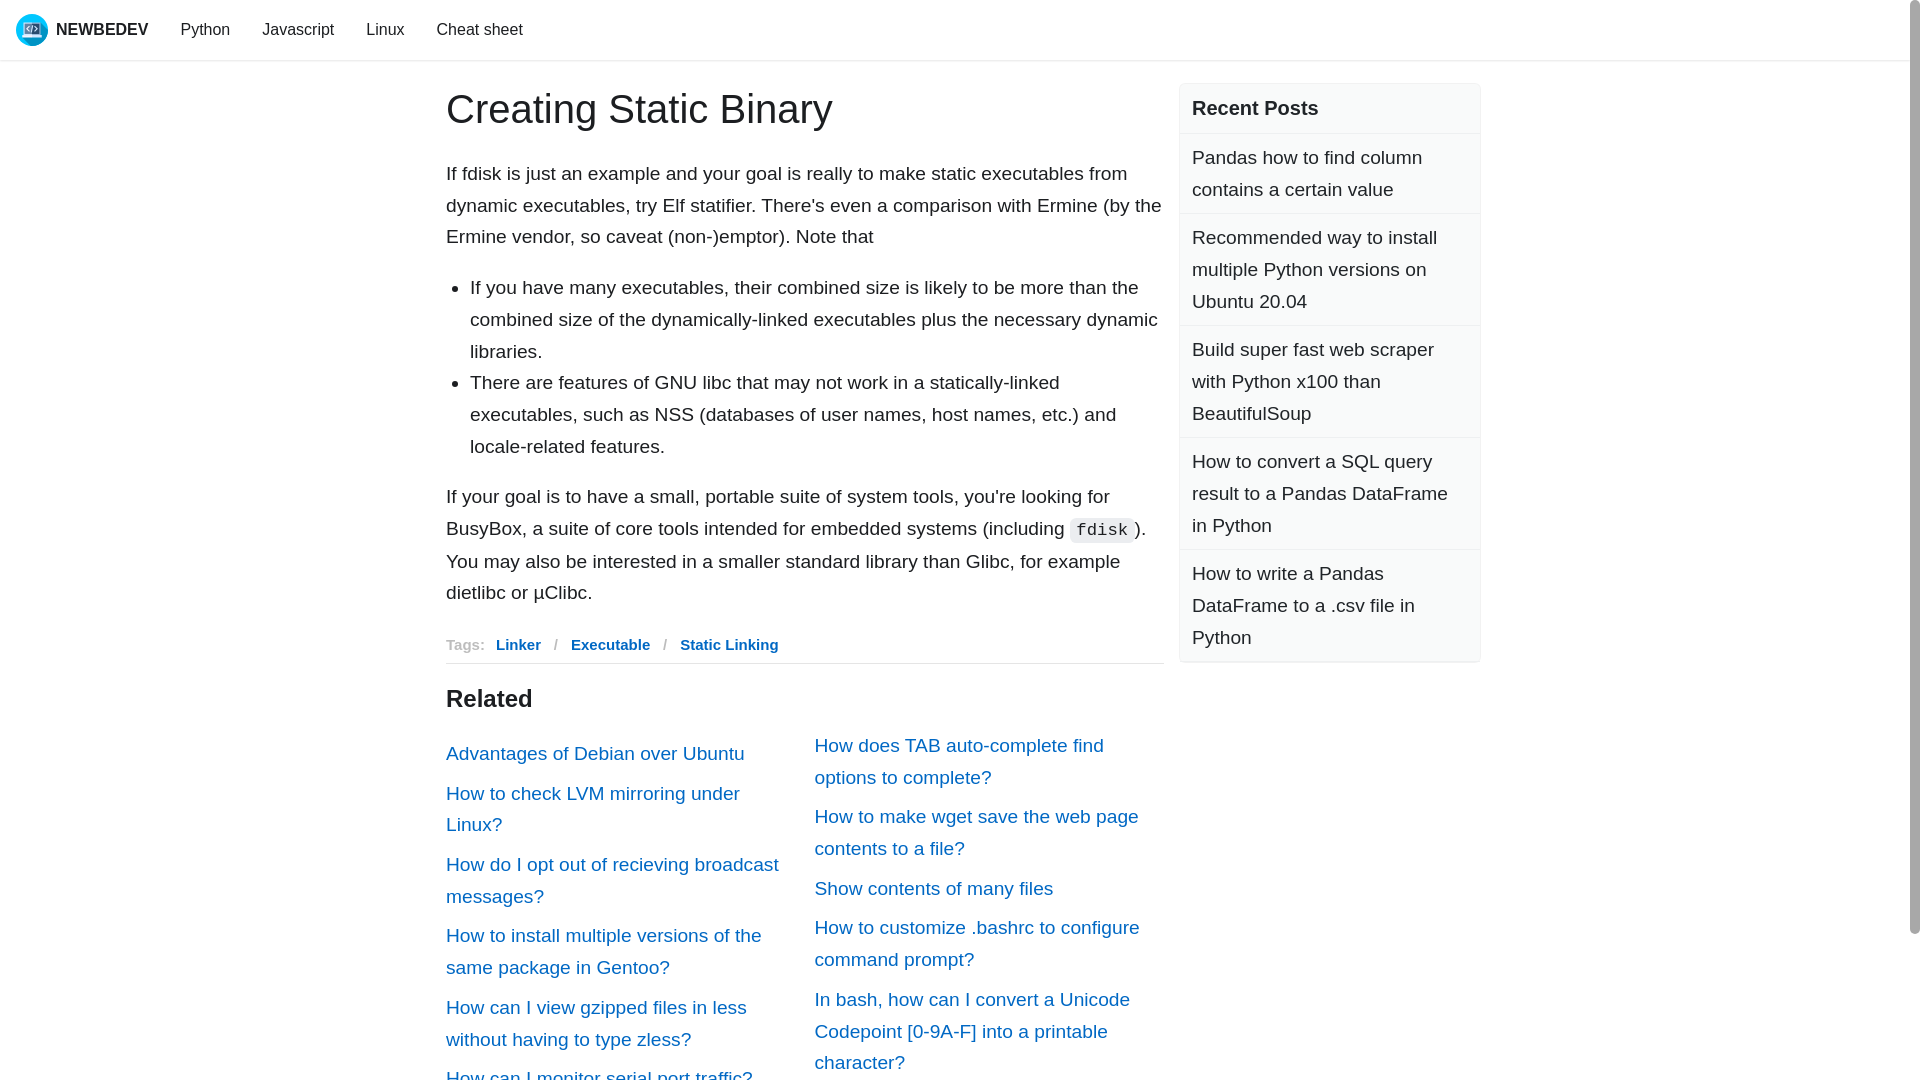 Image resolution: width=1920 pixels, height=1080 pixels. What do you see at coordinates (620, 1071) in the screenshot?
I see `How can I monitor serial port traffic?` at bounding box center [620, 1071].